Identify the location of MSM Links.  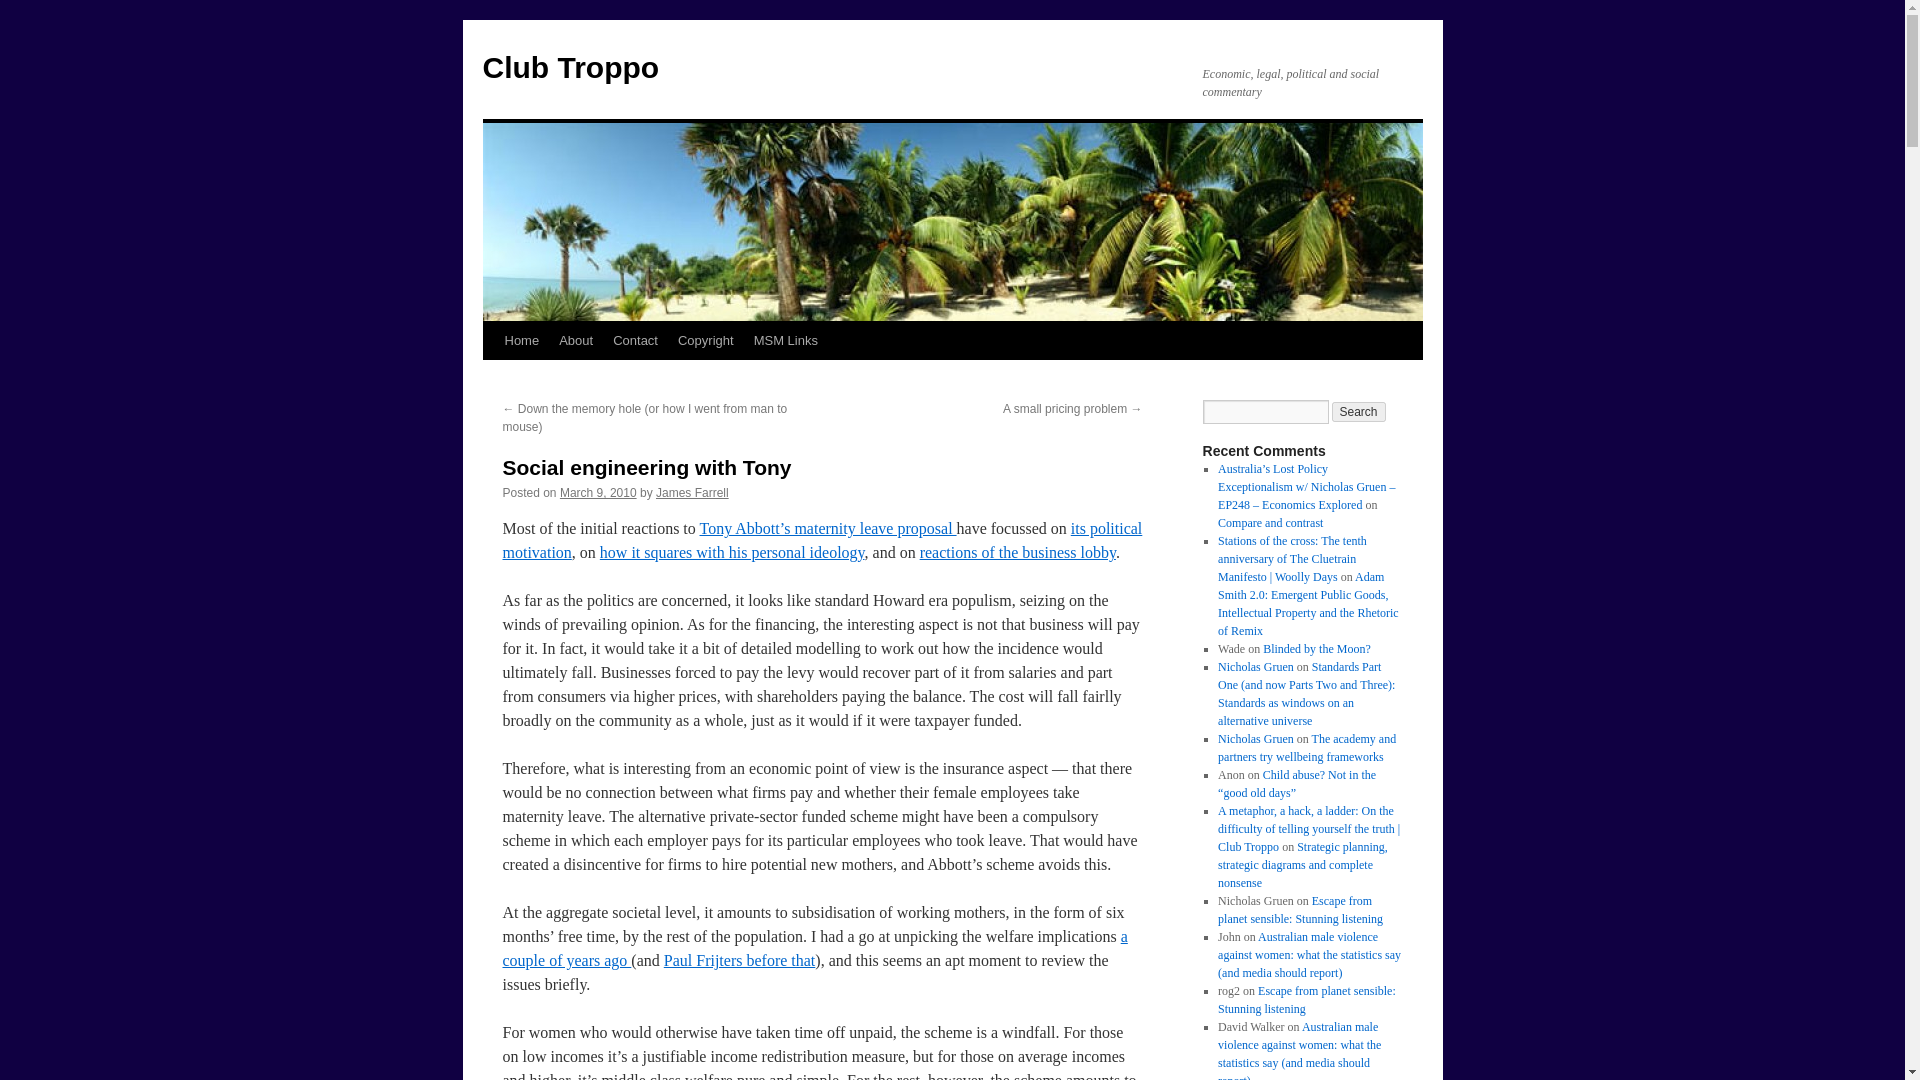
(786, 340).